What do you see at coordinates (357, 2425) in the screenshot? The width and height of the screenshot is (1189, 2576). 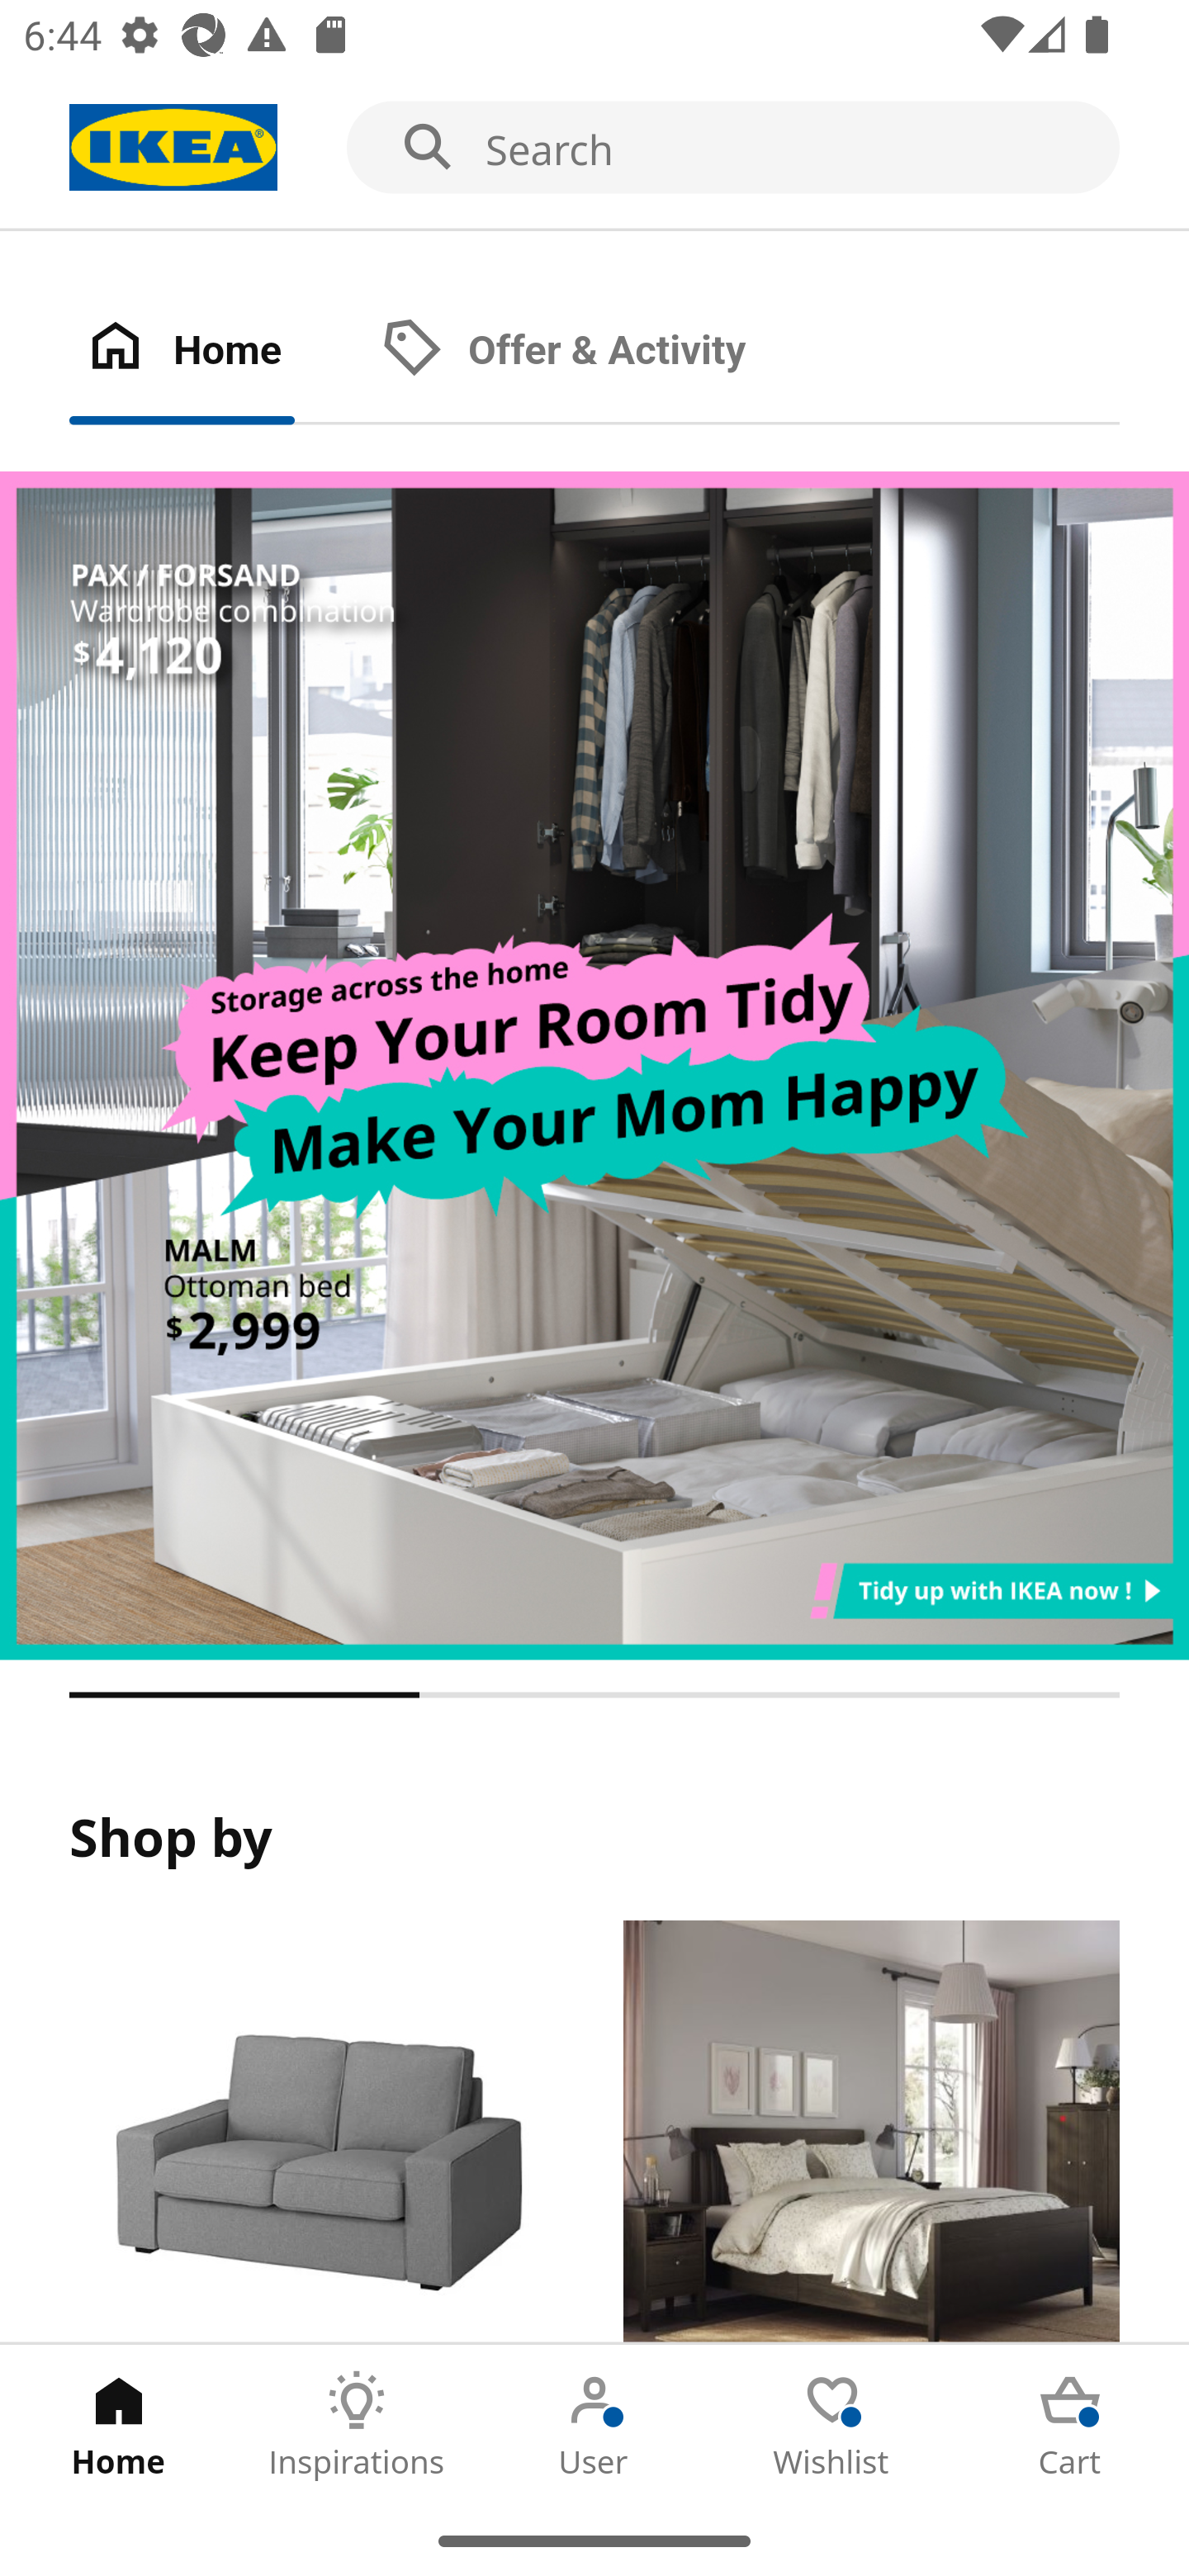 I see `Inspirations
Tab 2 of 5` at bounding box center [357, 2425].